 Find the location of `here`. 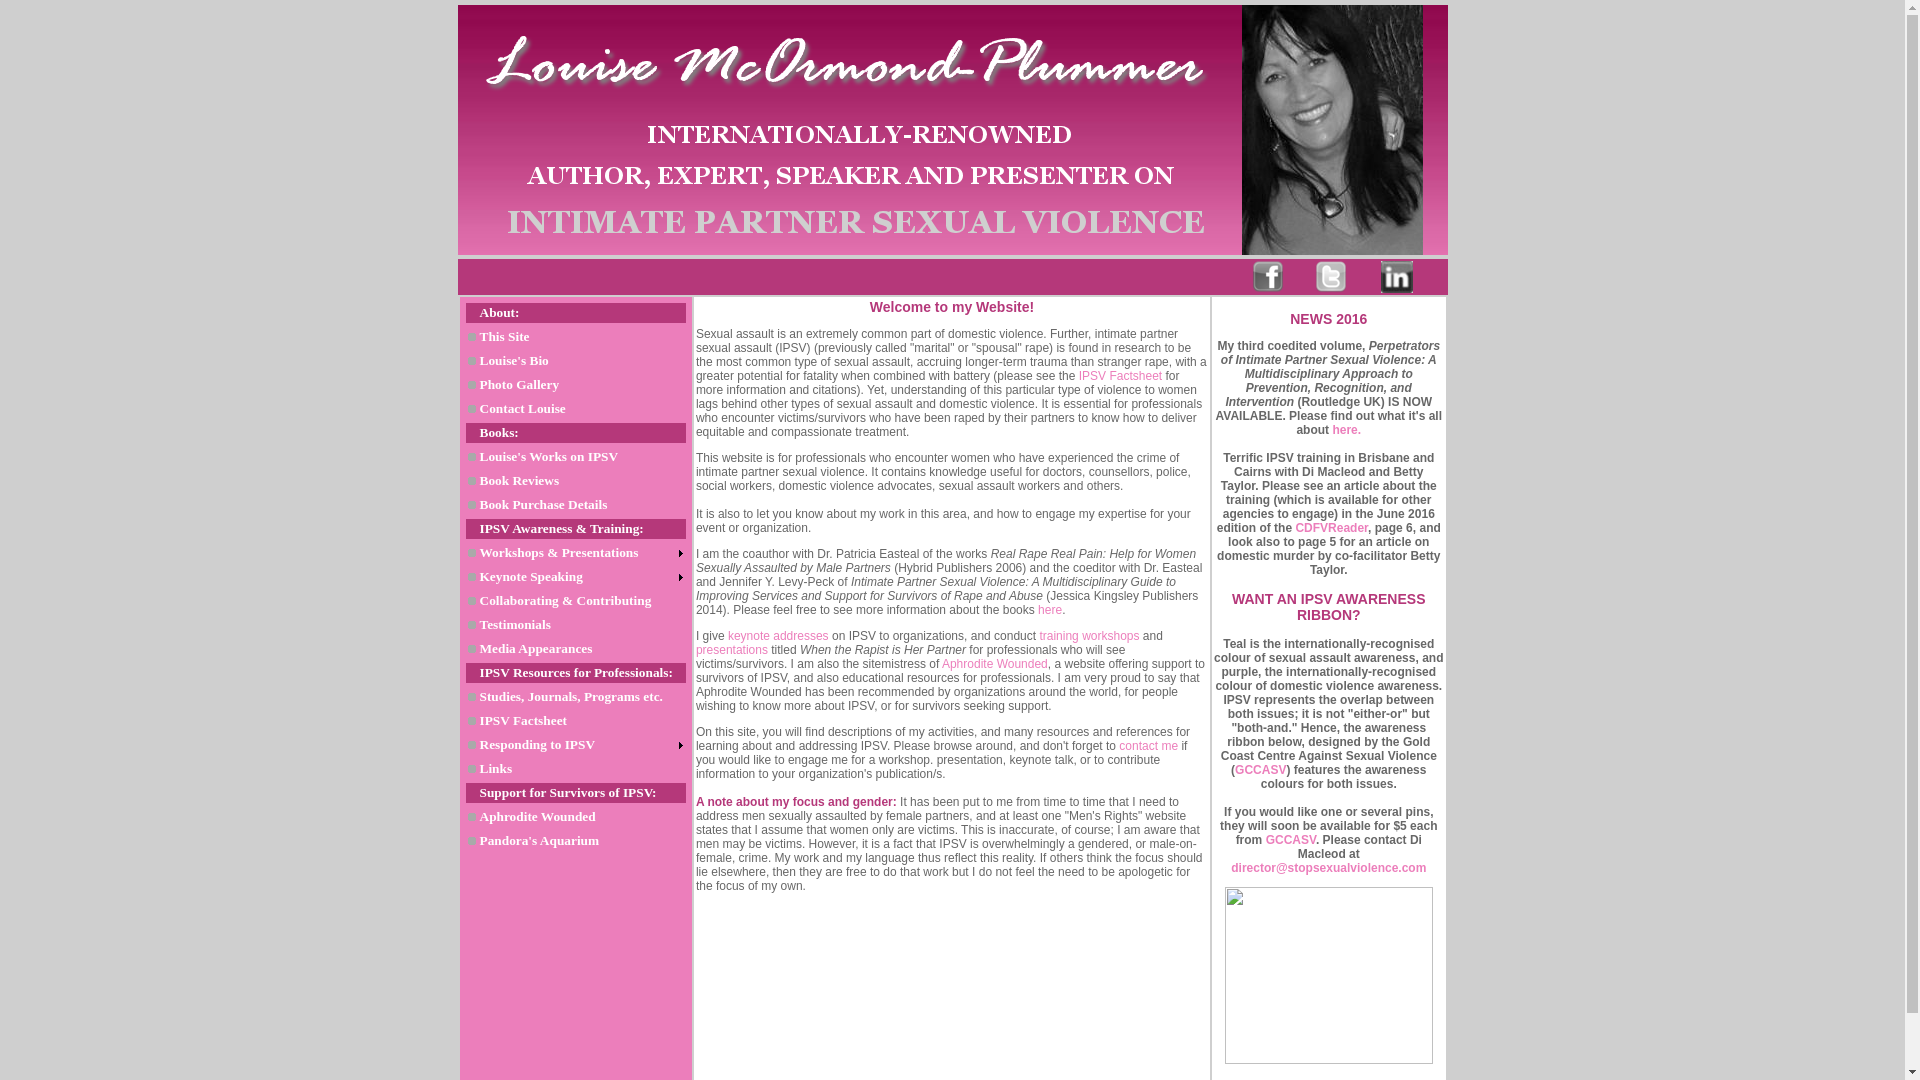

here is located at coordinates (1050, 610).